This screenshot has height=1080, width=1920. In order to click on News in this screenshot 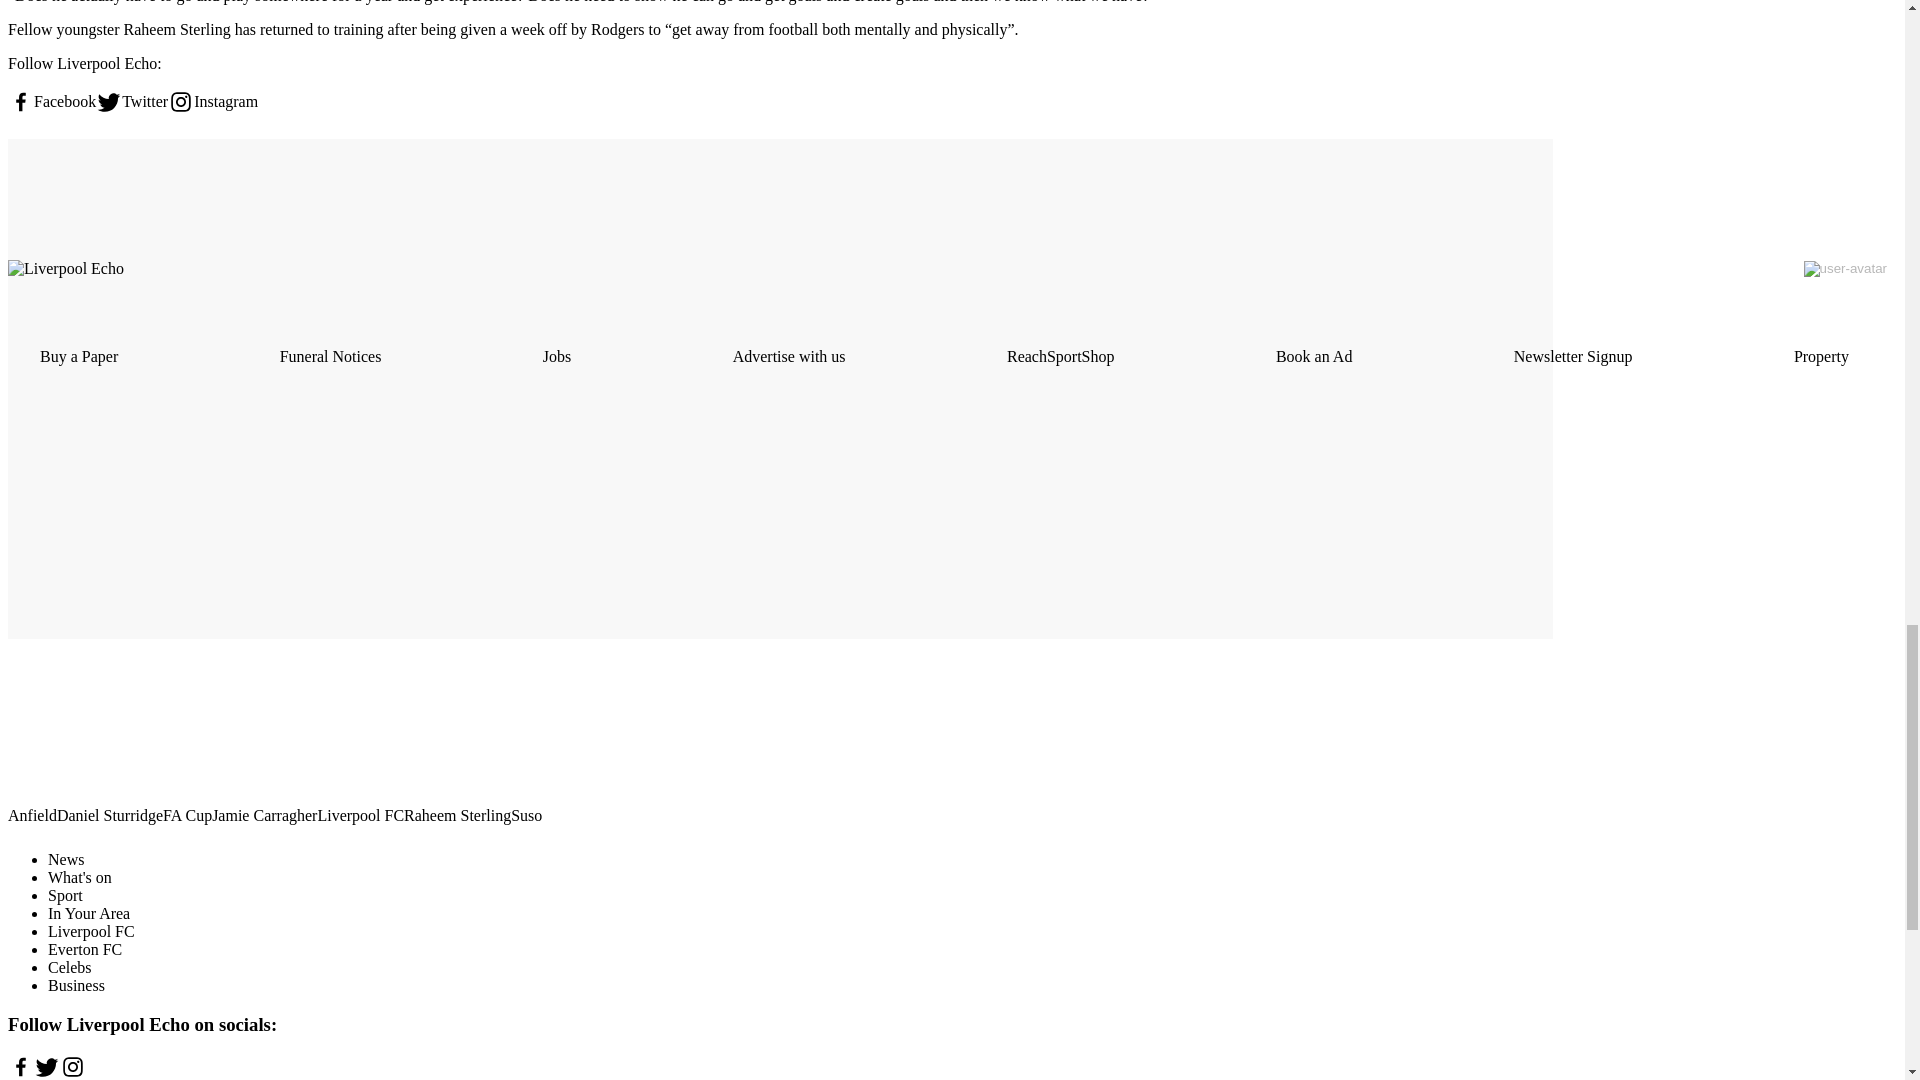, I will do `click(66, 860)`.